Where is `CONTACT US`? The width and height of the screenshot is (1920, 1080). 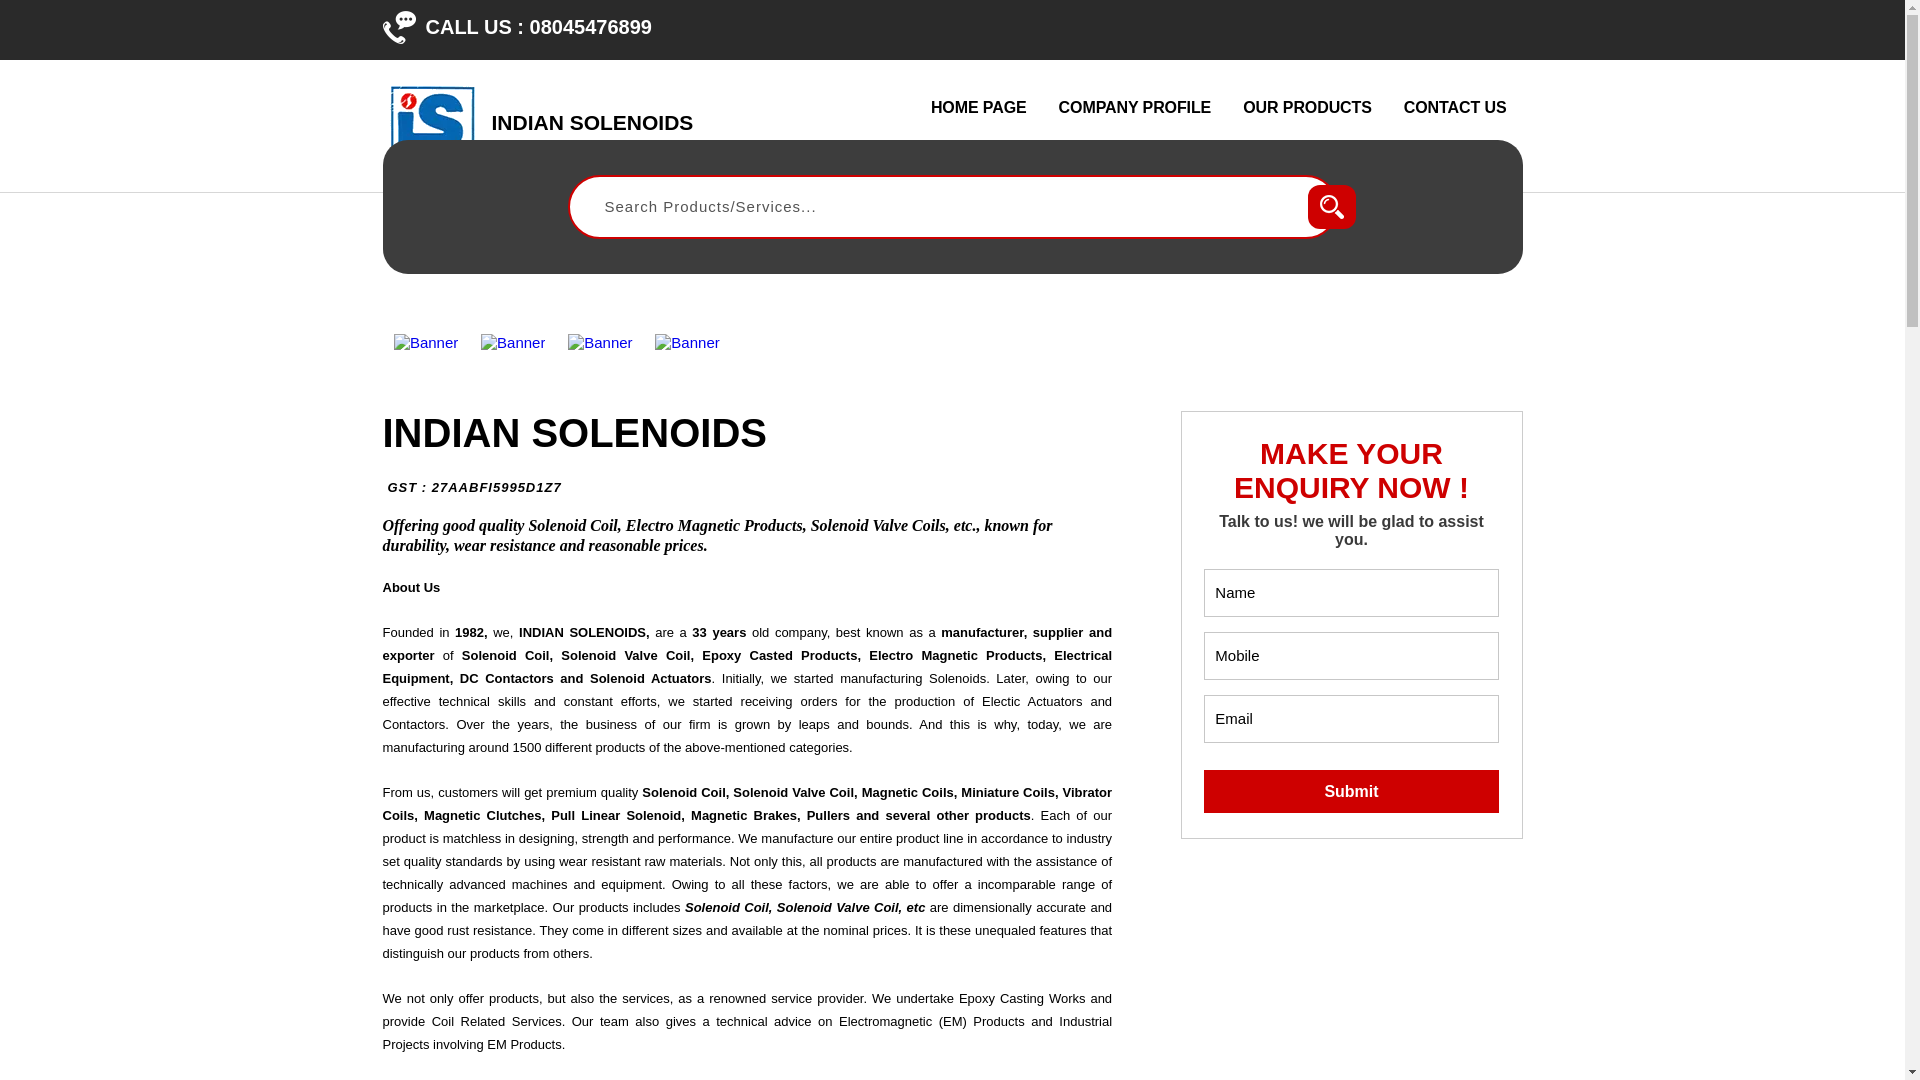 CONTACT US is located at coordinates (1455, 108).